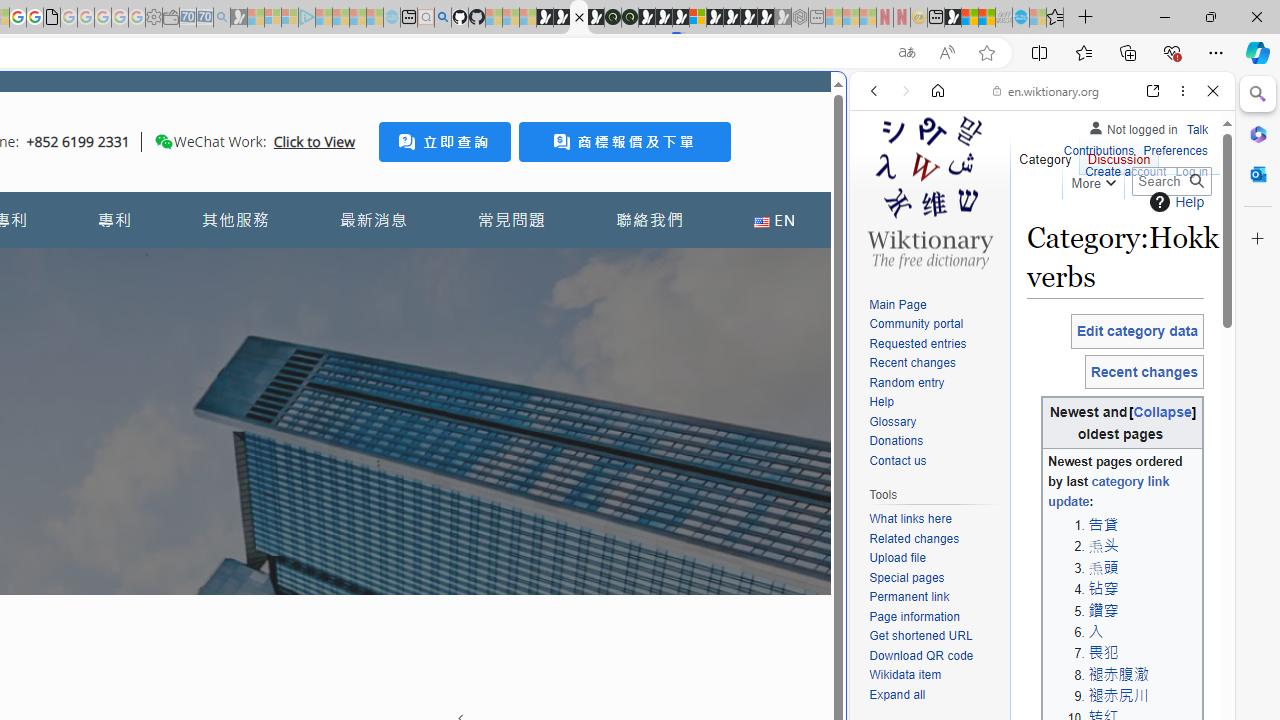 The image size is (1280, 720). Describe the element at coordinates (1020, 18) in the screenshot. I see `Services - Maintenance | Sky Blue Bikes - Sky Blue Bikes` at that location.